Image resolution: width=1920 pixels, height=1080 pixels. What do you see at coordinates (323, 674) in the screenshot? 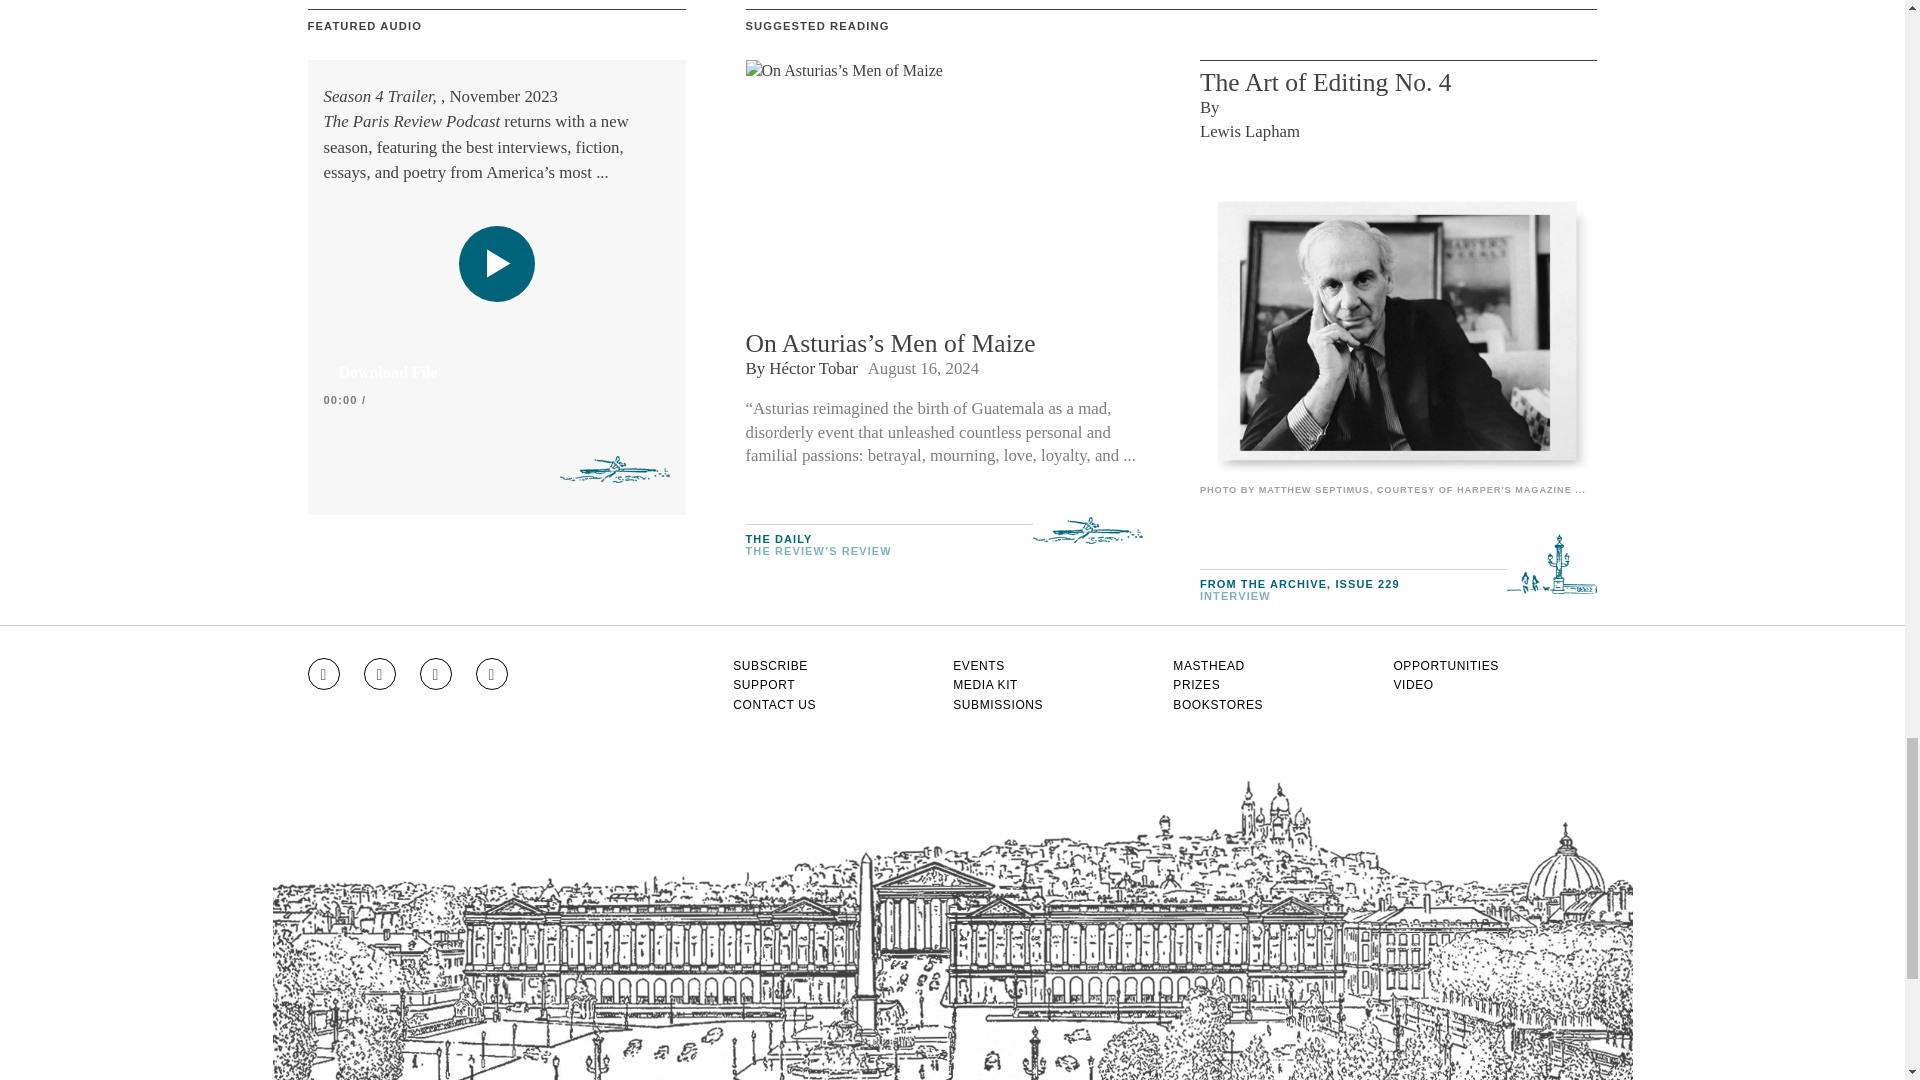
I see `Go to Instagram feed` at bounding box center [323, 674].